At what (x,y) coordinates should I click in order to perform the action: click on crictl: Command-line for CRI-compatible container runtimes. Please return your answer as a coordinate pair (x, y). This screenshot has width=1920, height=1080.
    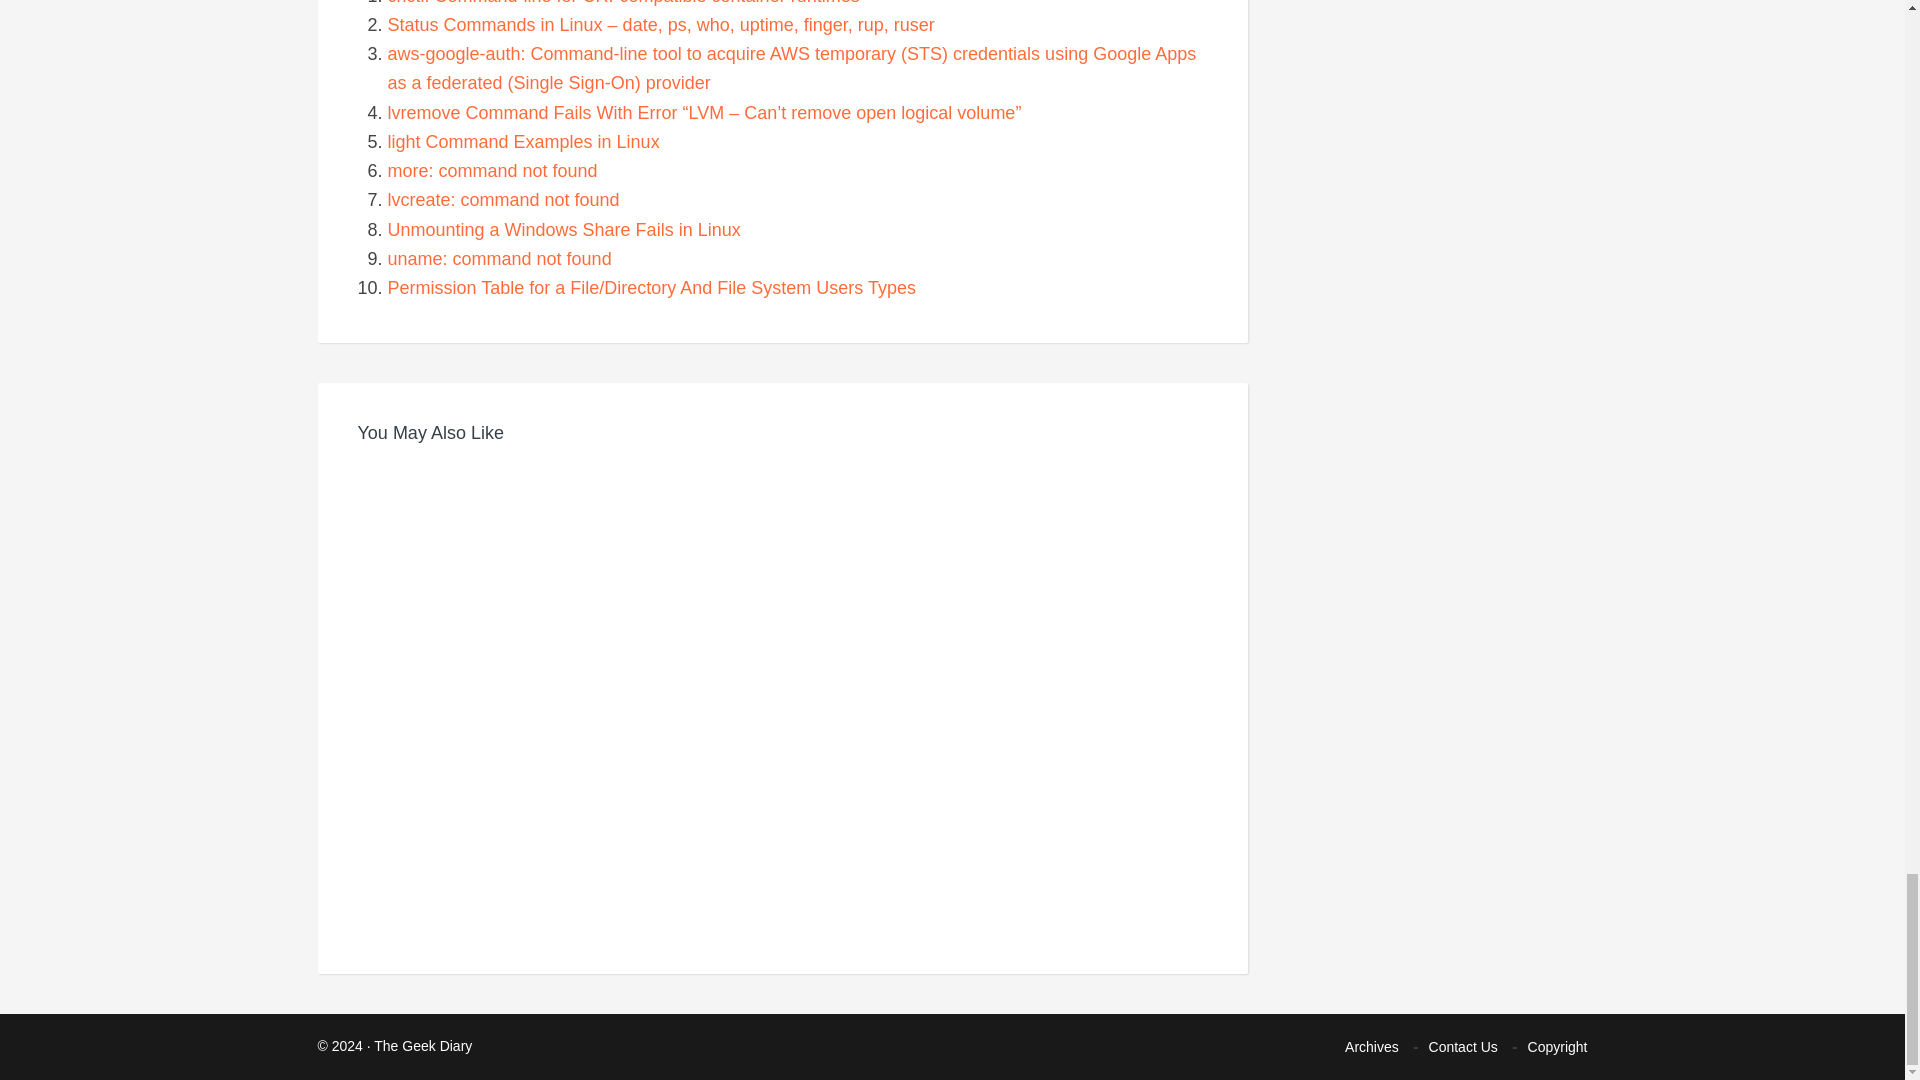
    Looking at the image, I should click on (624, 2).